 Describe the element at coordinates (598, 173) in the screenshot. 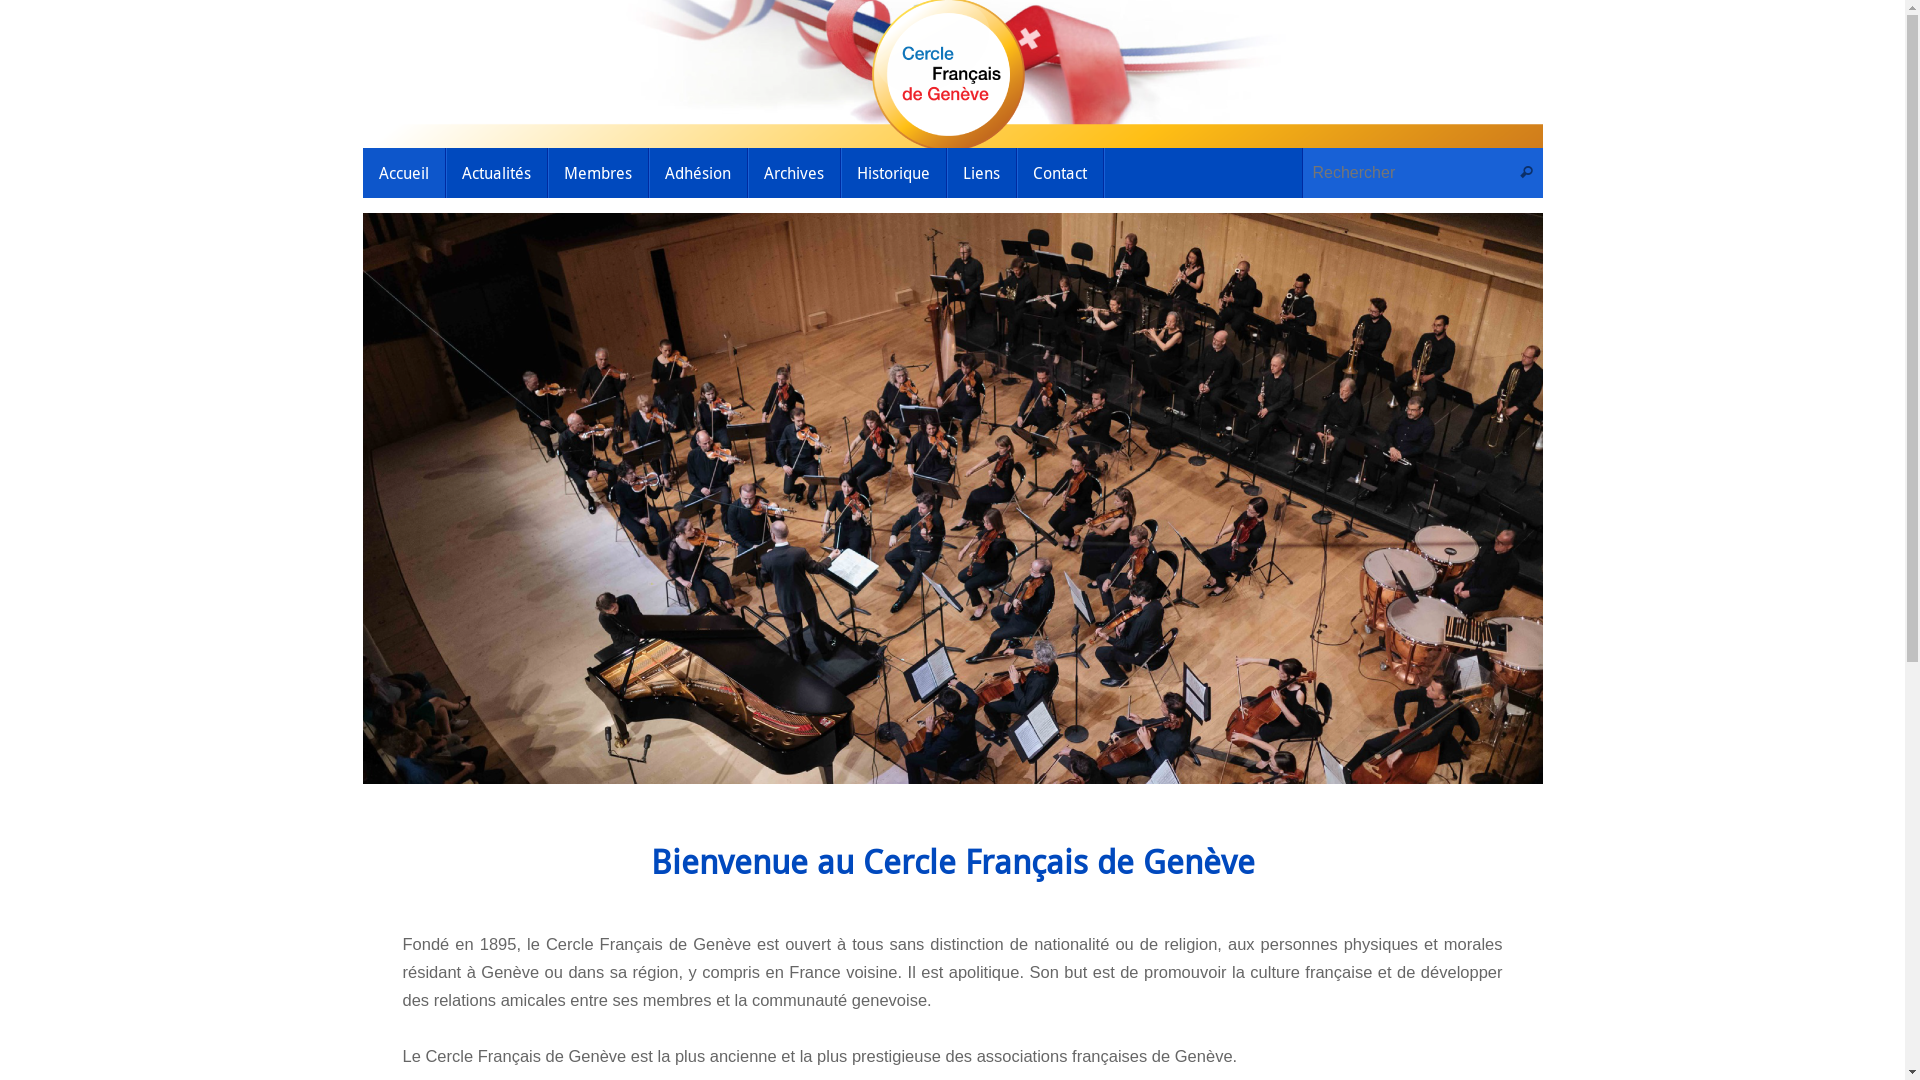

I see `Membres` at that location.